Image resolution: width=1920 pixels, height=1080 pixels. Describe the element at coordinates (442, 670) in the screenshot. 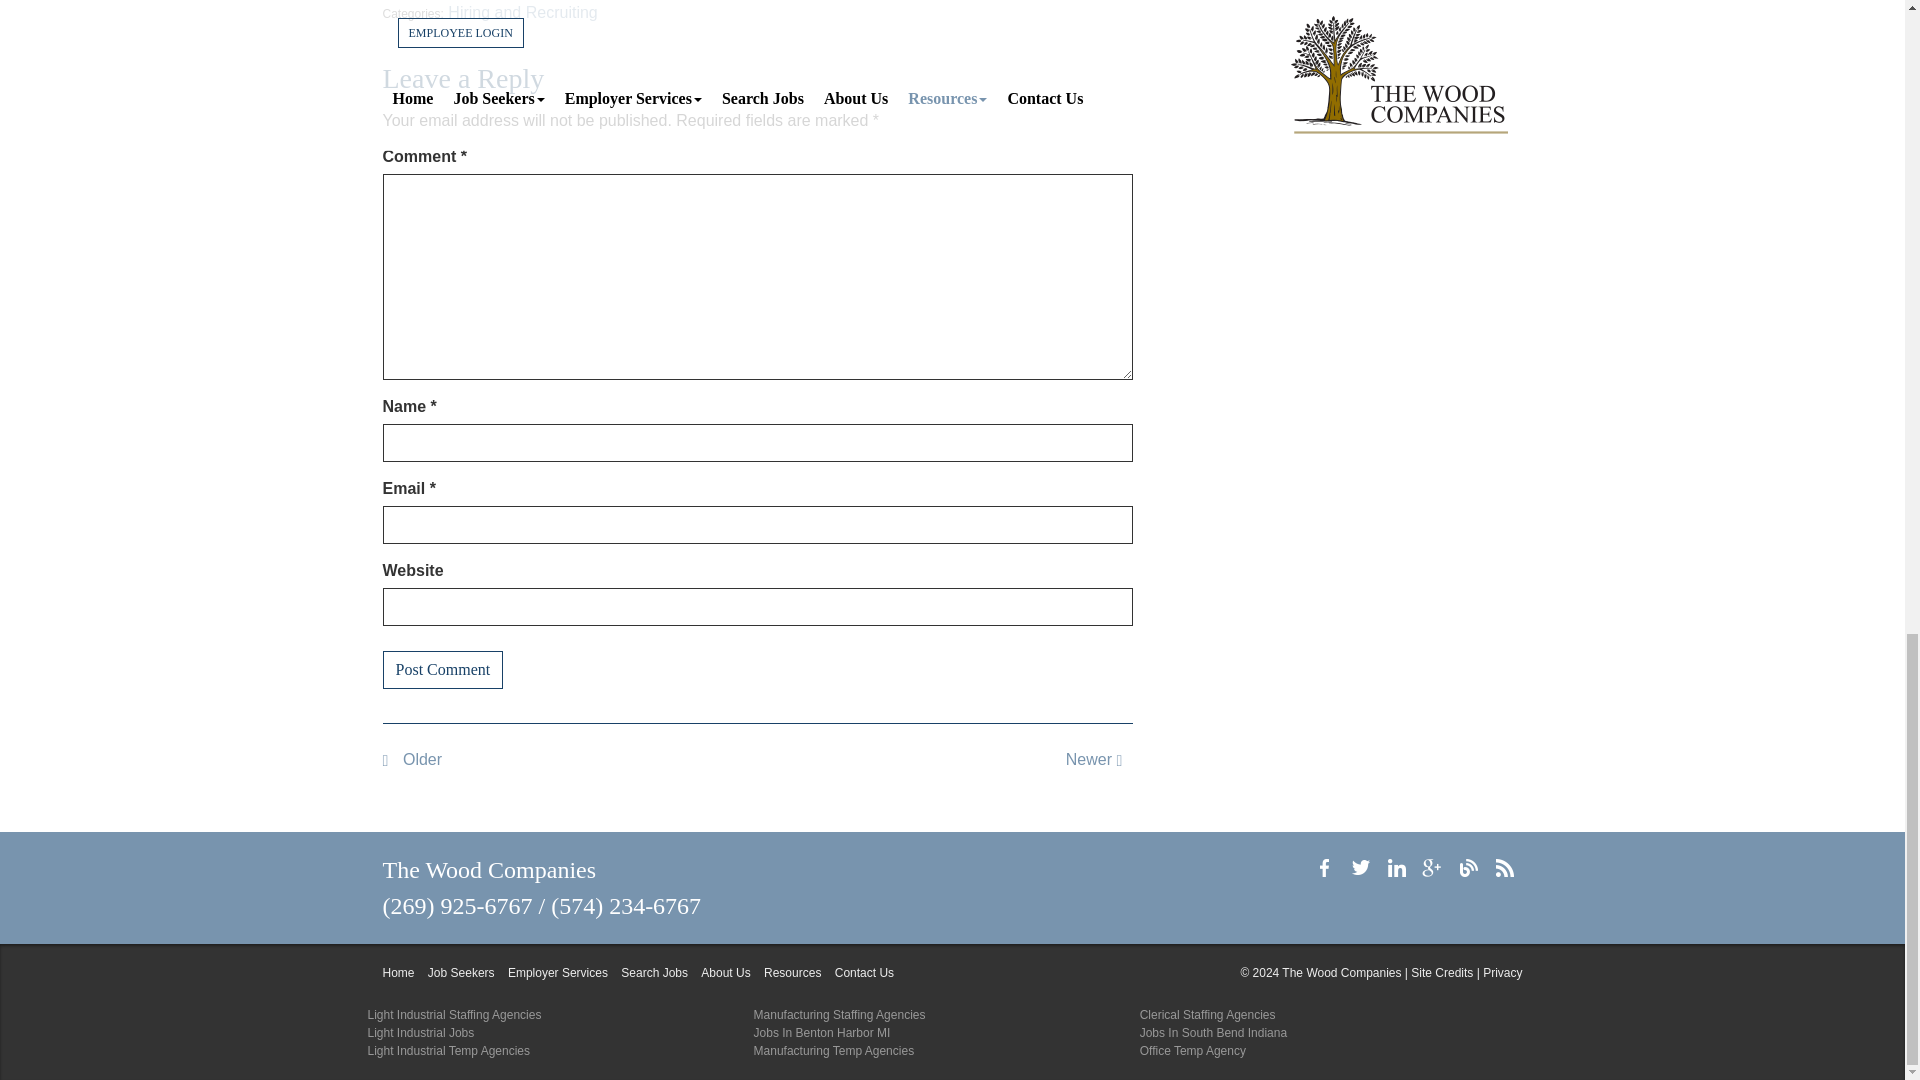

I see `Post Comment` at that location.